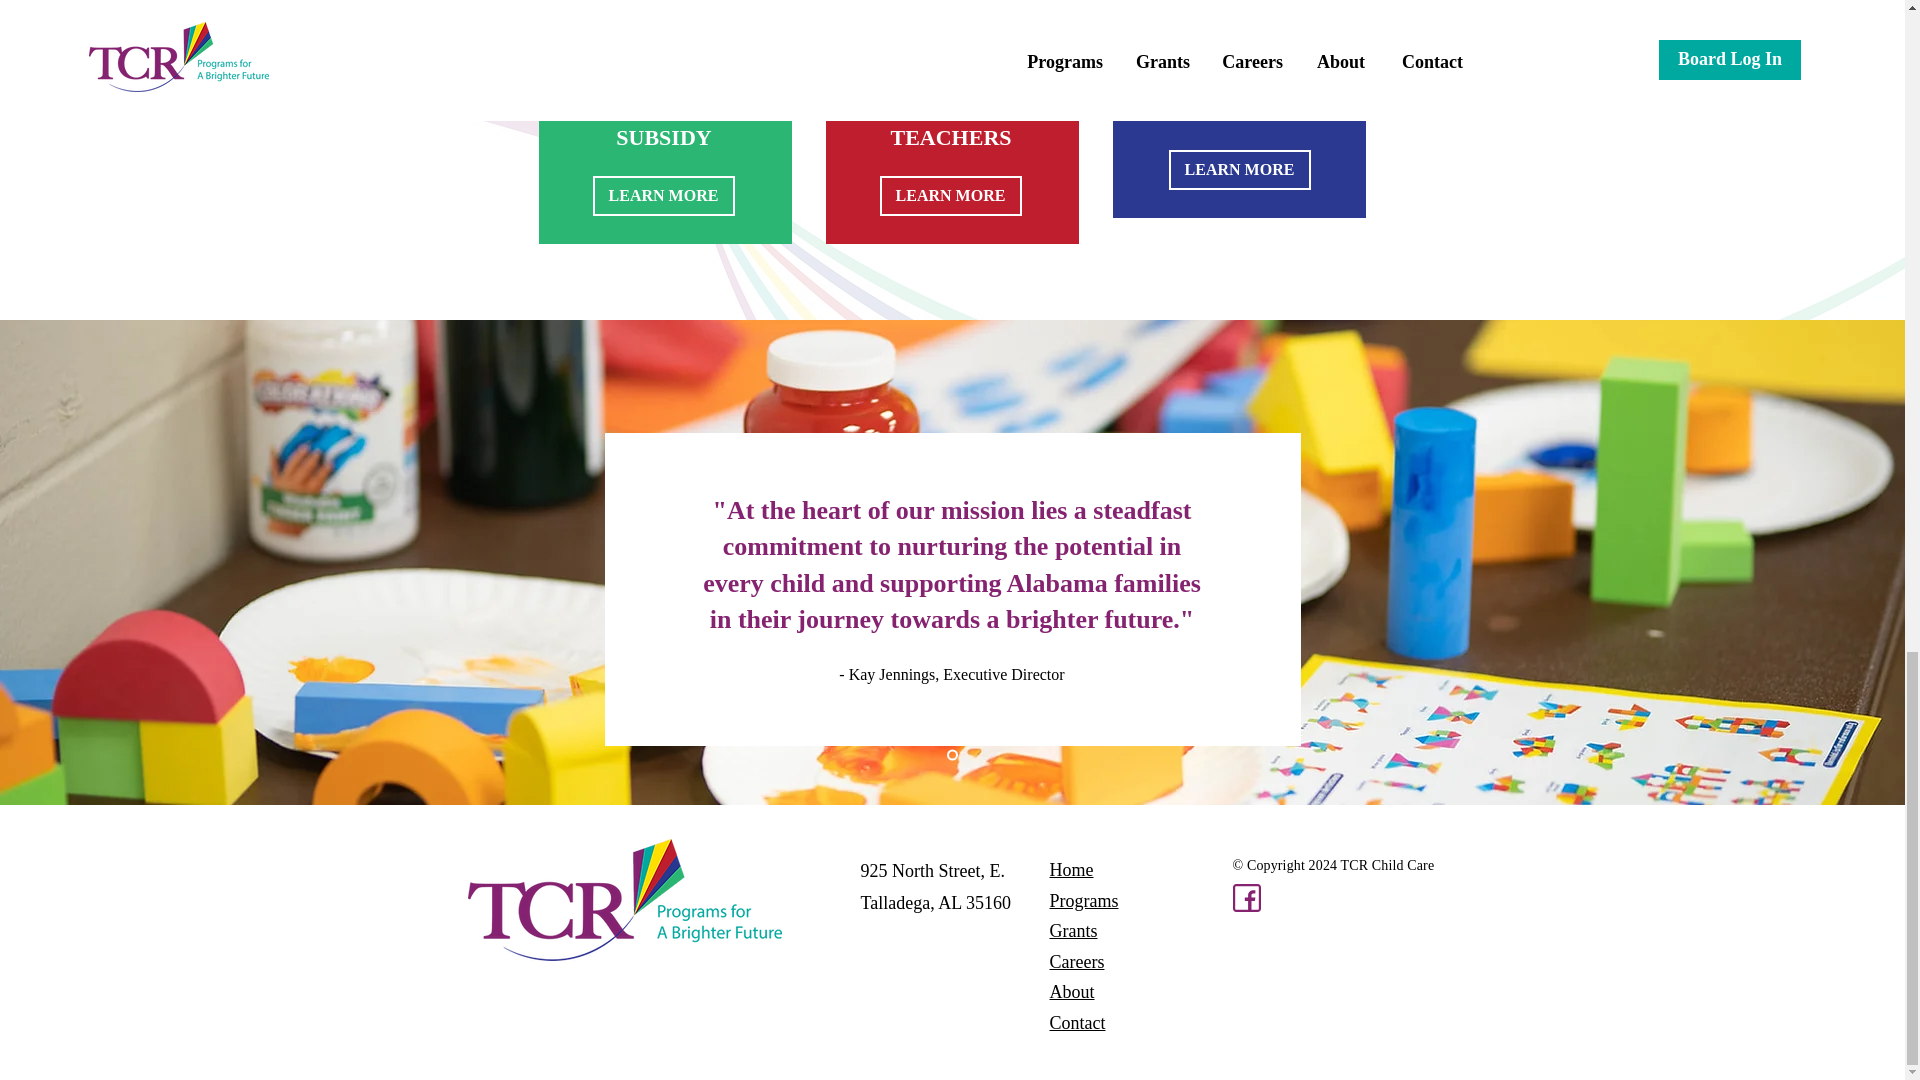 Image resolution: width=1920 pixels, height=1080 pixels. What do you see at coordinates (1078, 1022) in the screenshot?
I see `Contact` at bounding box center [1078, 1022].